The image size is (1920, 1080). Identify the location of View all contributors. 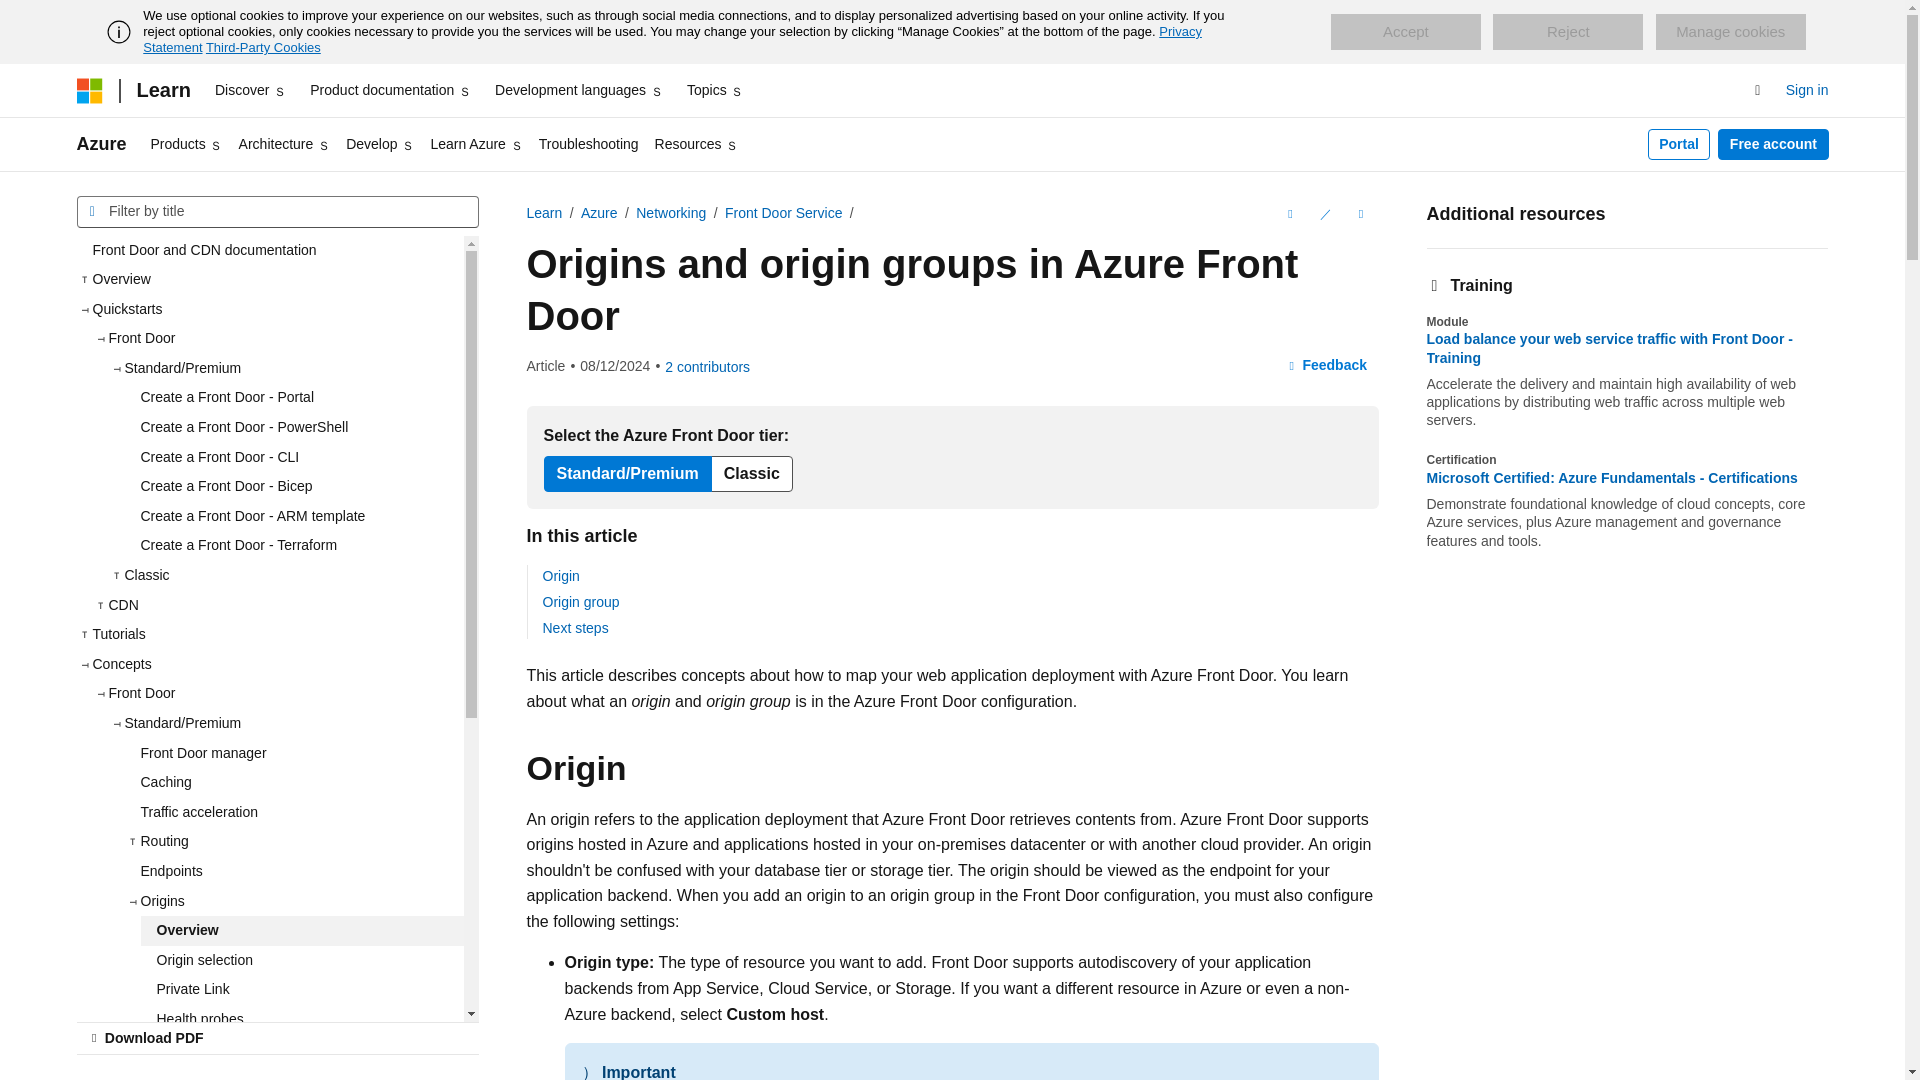
(707, 366).